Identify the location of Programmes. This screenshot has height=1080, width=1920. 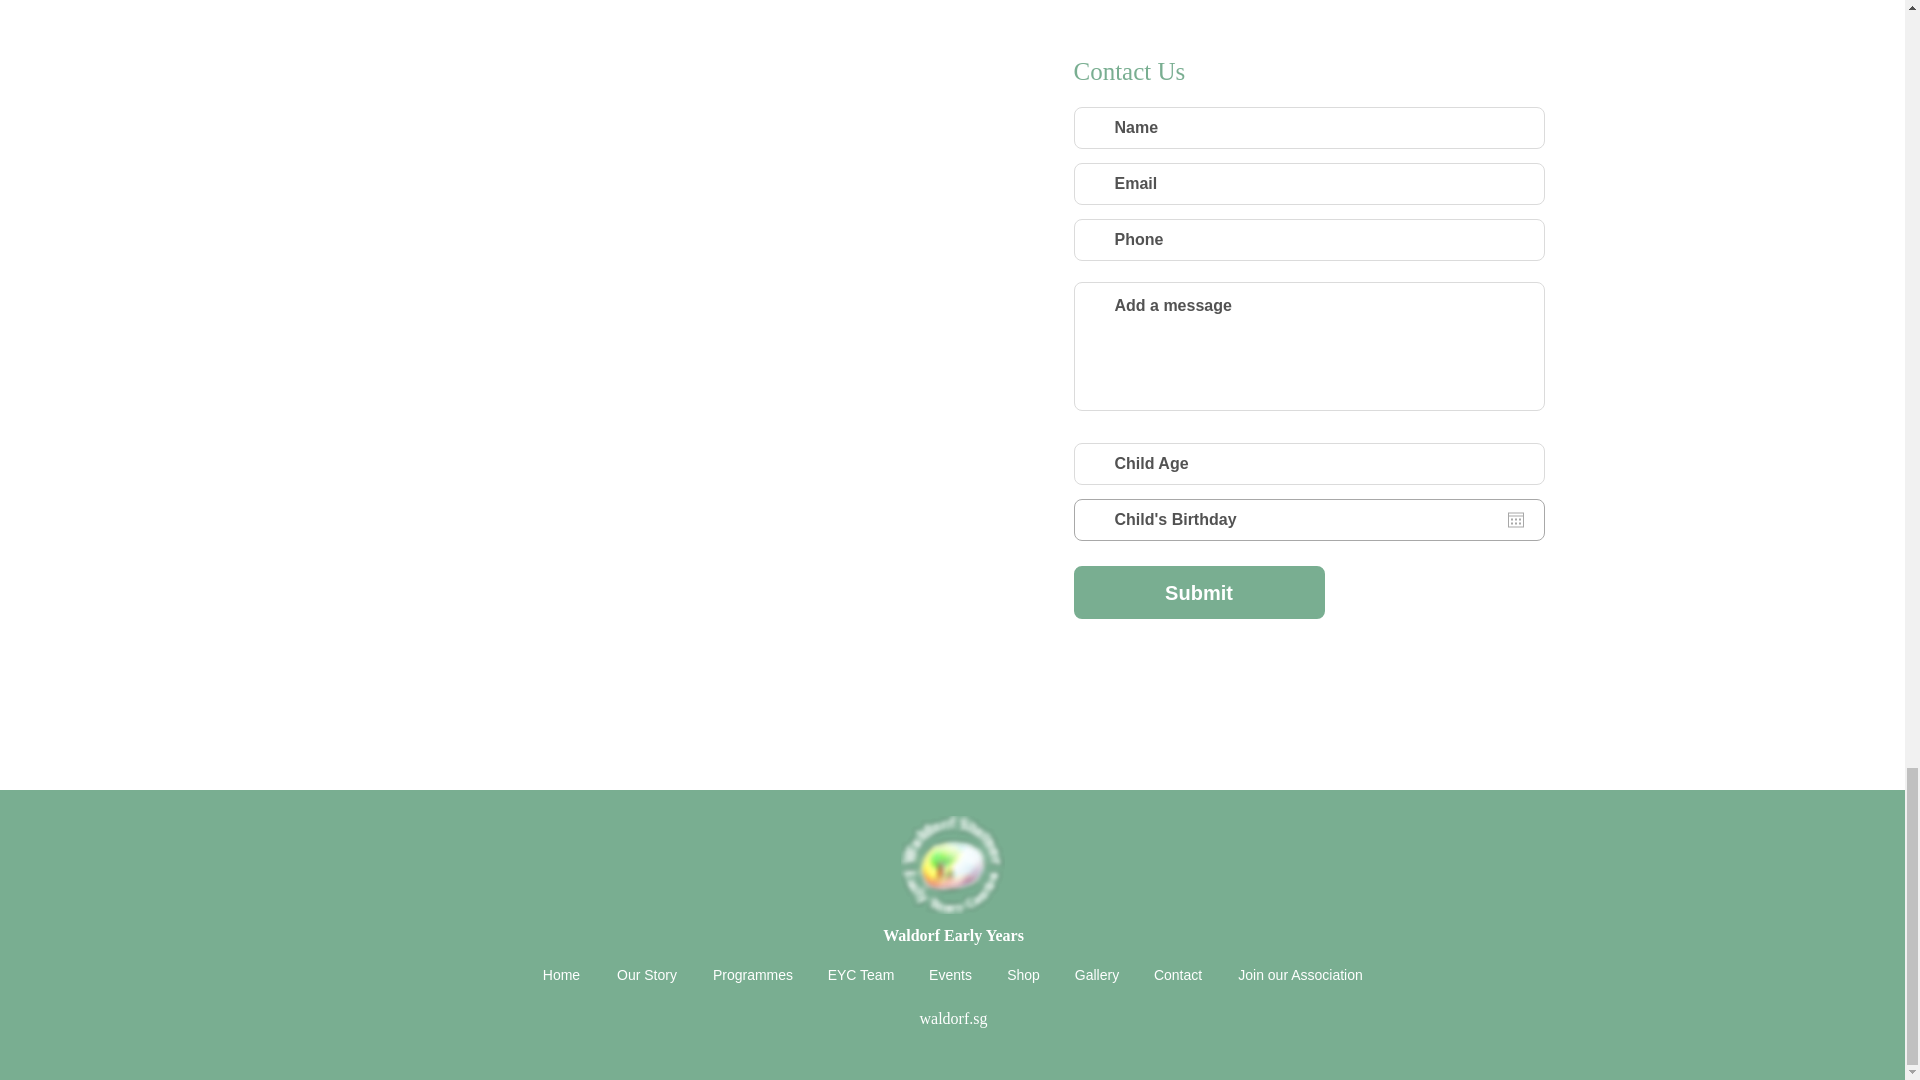
(752, 975).